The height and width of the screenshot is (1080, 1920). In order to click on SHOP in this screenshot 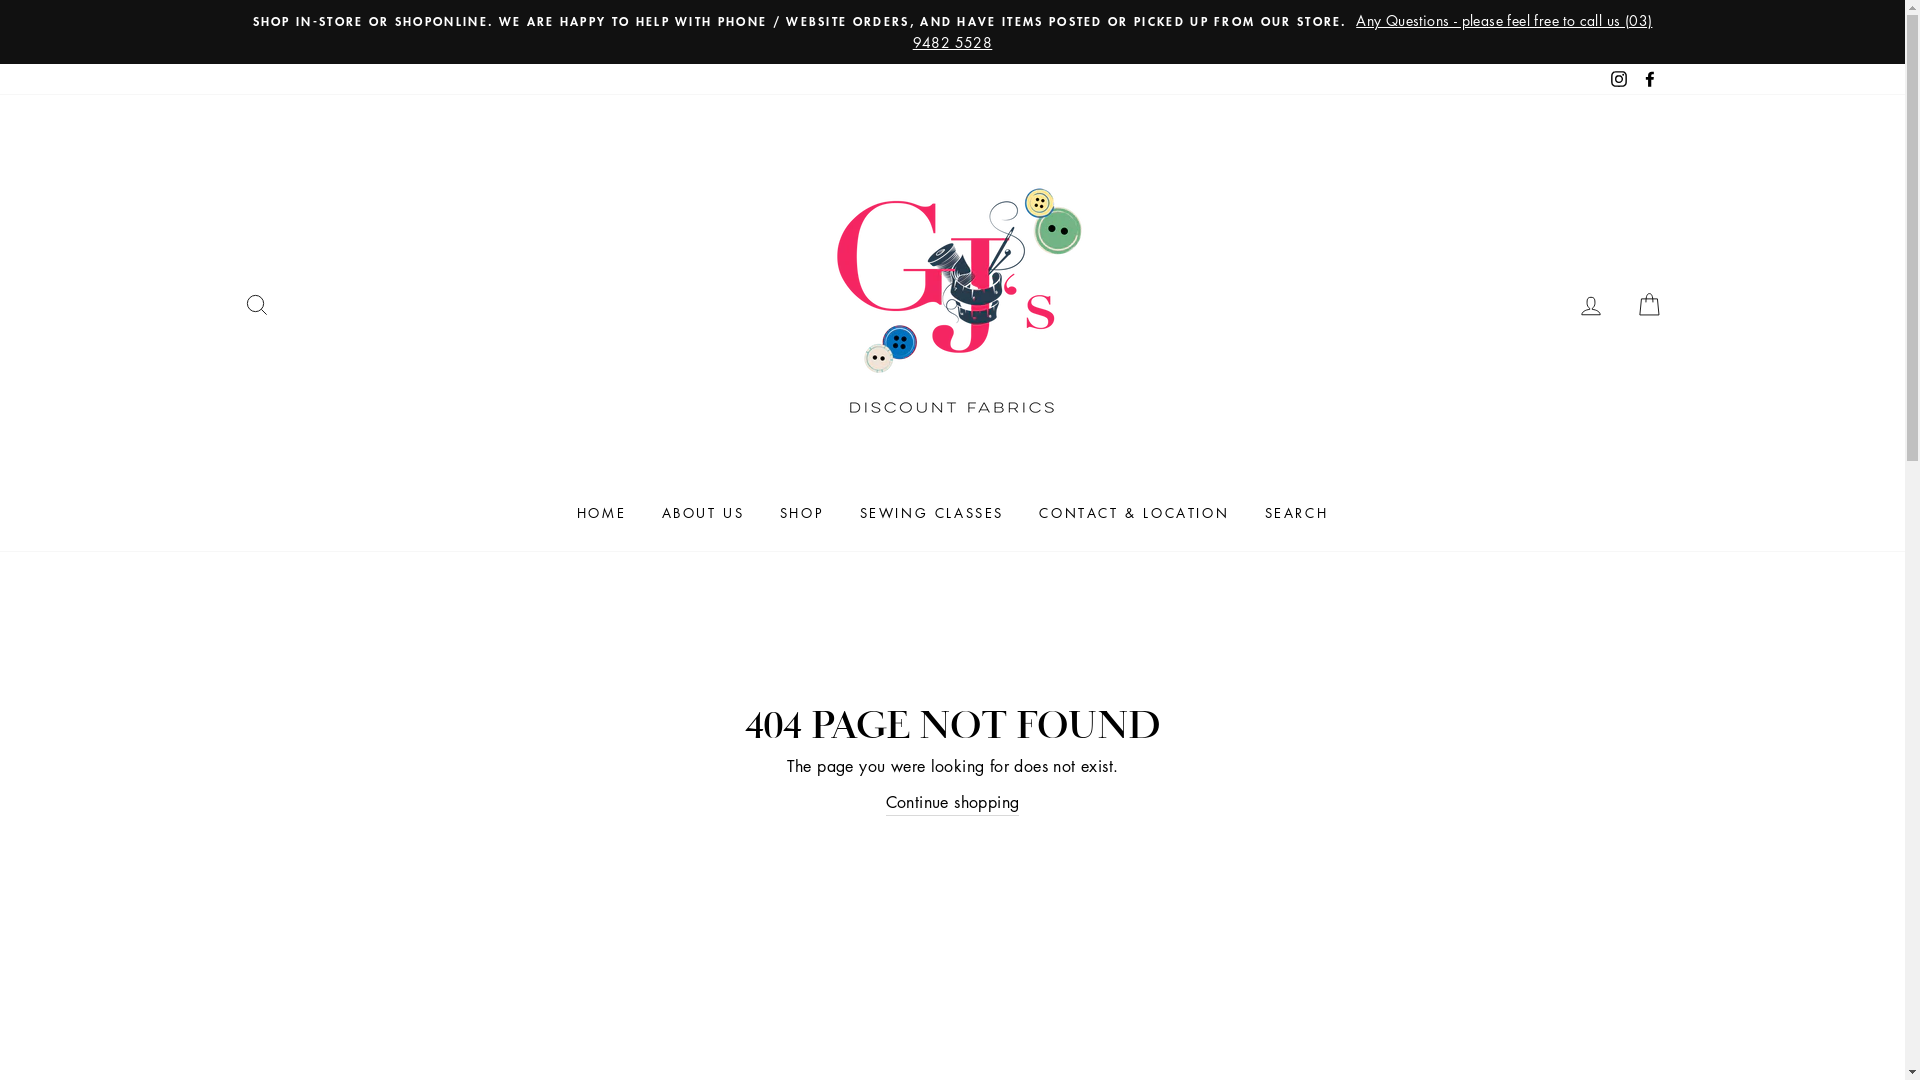, I will do `click(802, 513)`.